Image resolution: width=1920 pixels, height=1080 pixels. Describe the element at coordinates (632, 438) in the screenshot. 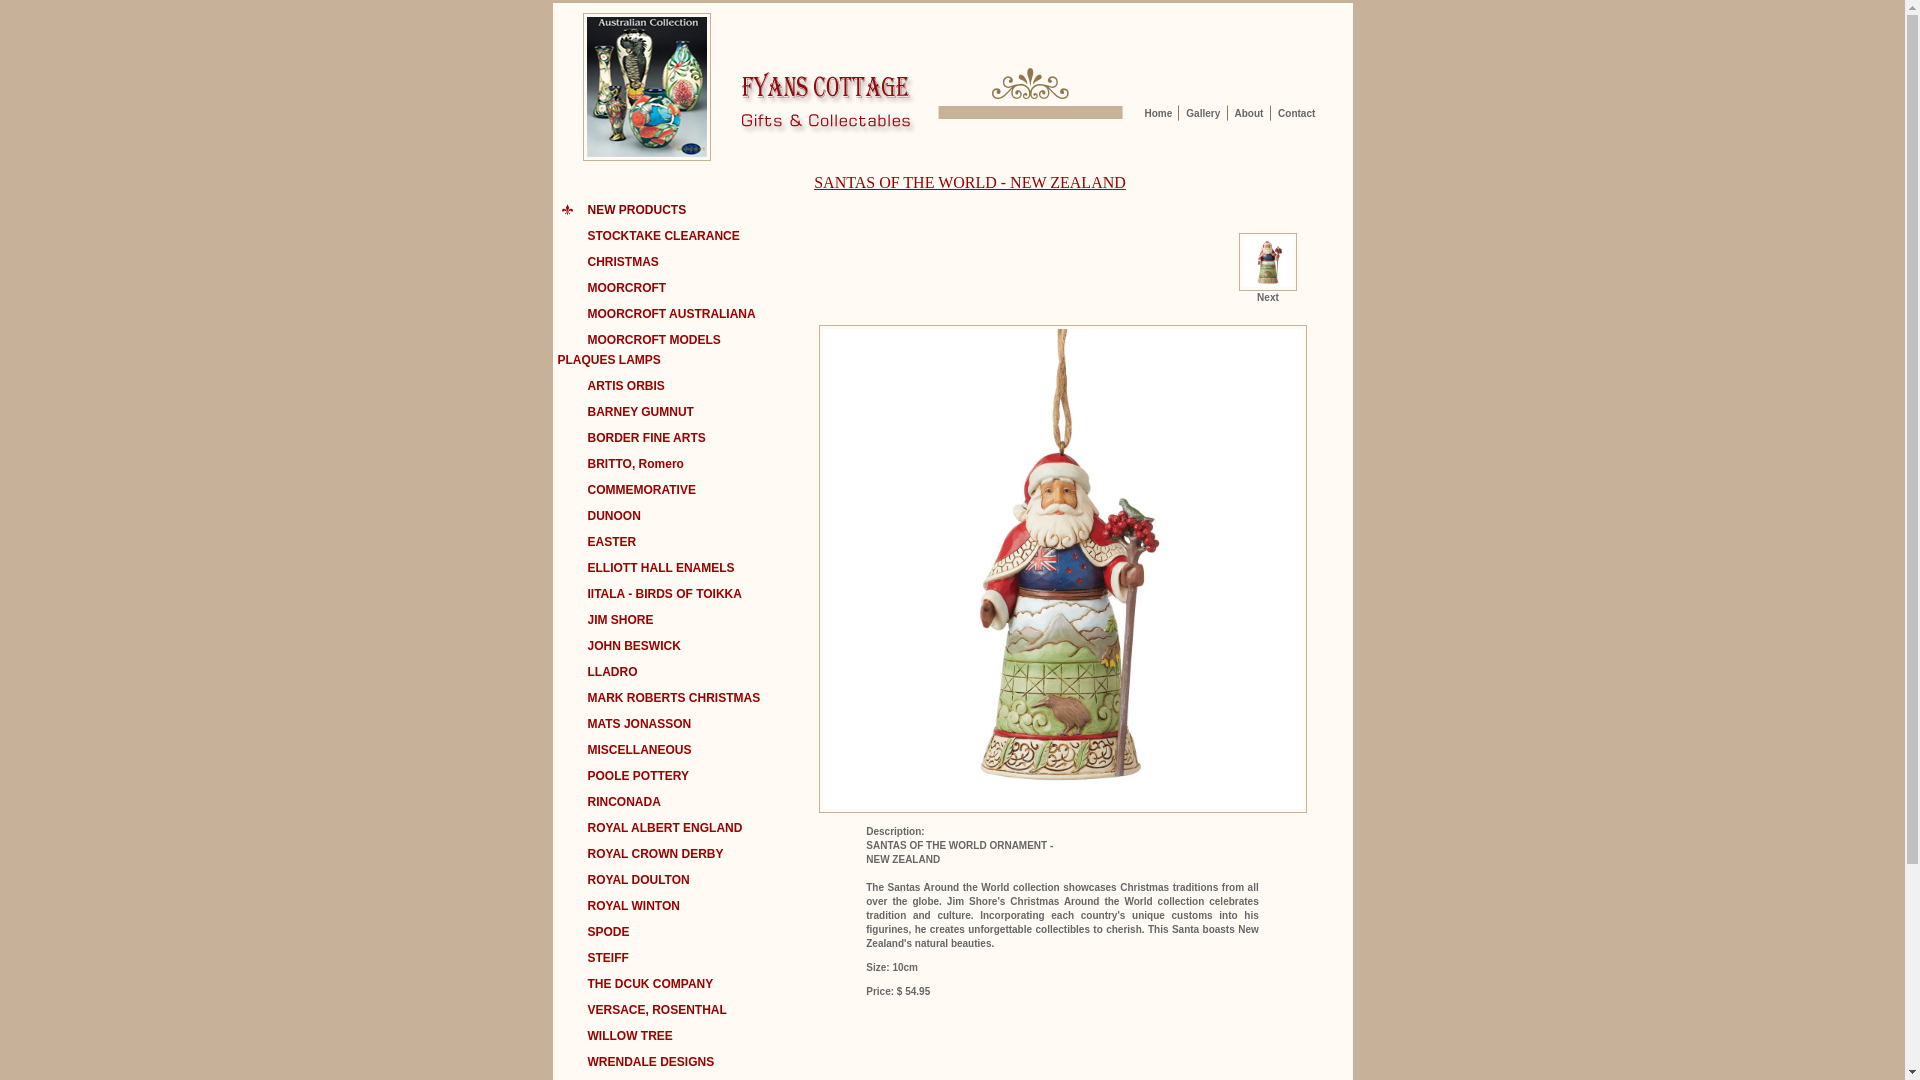

I see `BORDER FINE ARTS` at that location.